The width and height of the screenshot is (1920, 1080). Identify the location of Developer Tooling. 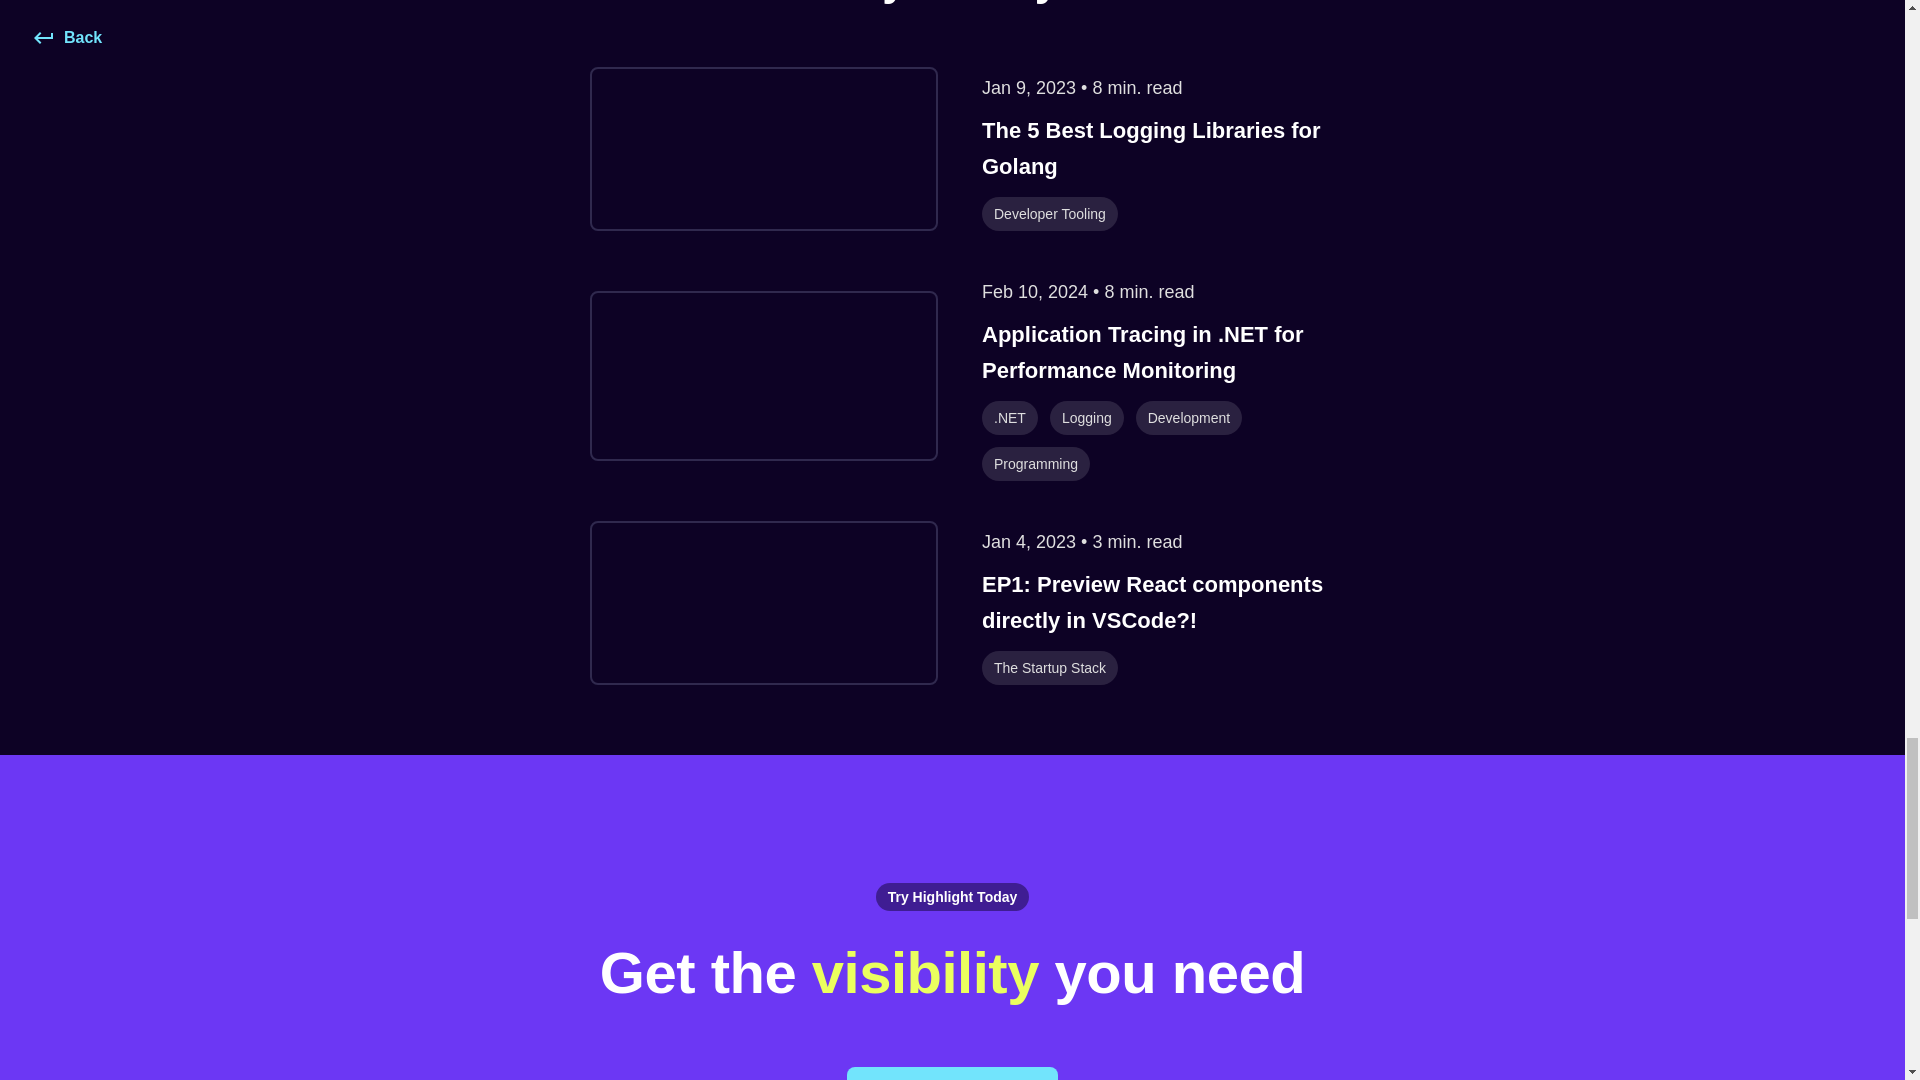
(1049, 212).